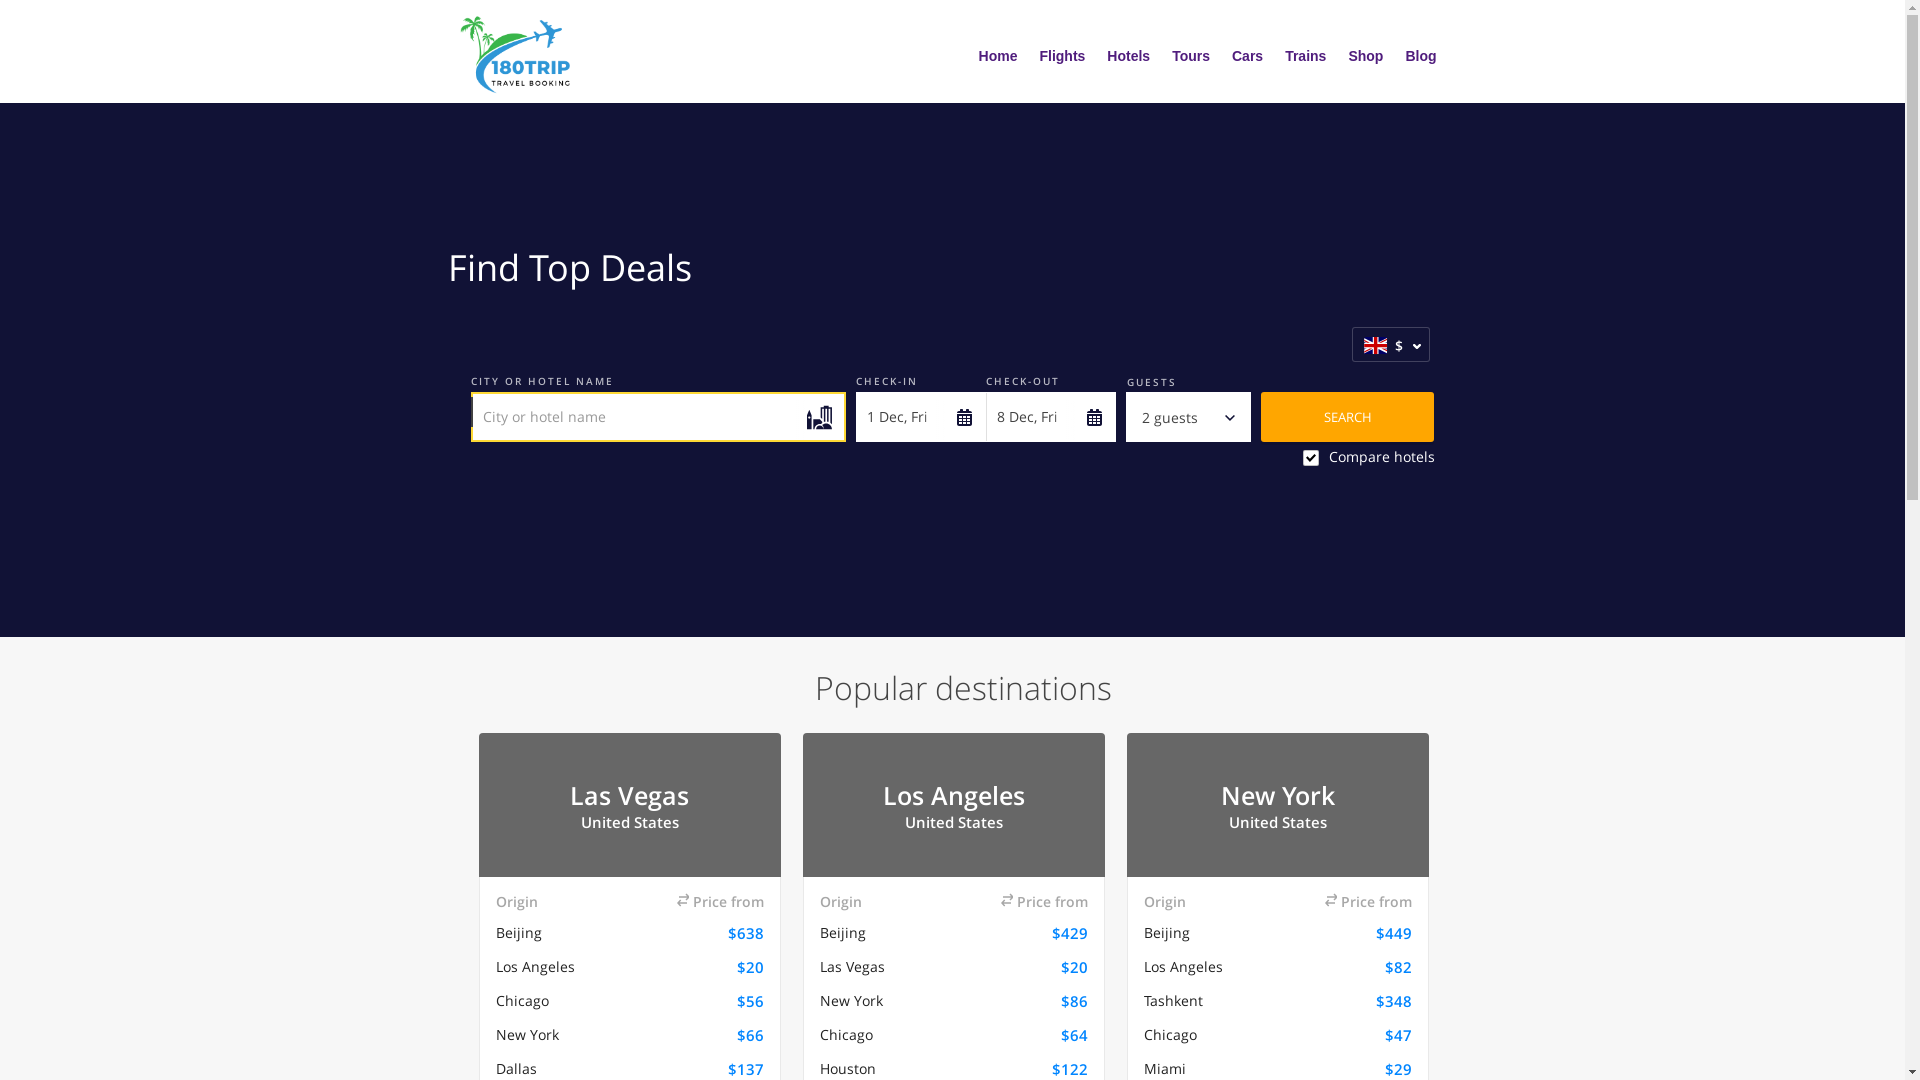  Describe the element at coordinates (1348, 417) in the screenshot. I see `SEARCH` at that location.